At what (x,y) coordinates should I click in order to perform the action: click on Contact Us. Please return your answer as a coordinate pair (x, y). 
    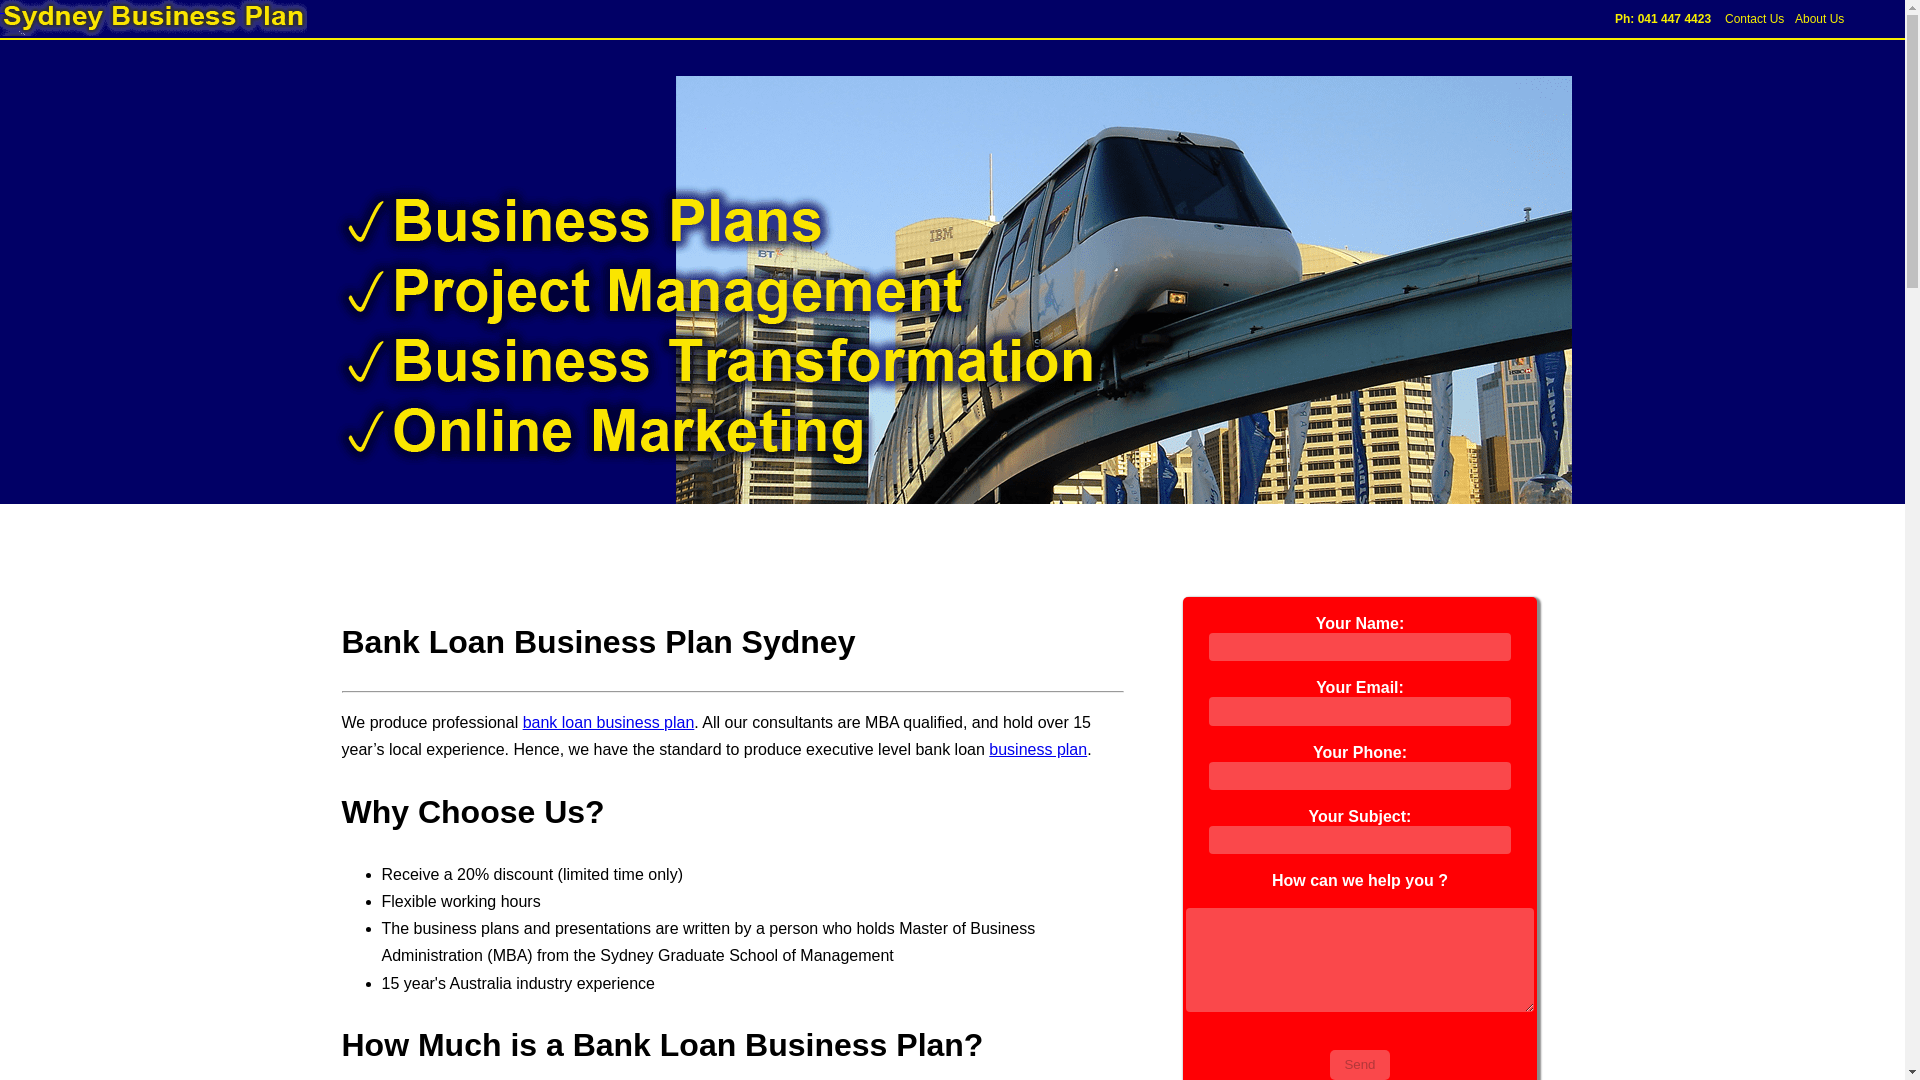
    Looking at the image, I should click on (1754, 18).